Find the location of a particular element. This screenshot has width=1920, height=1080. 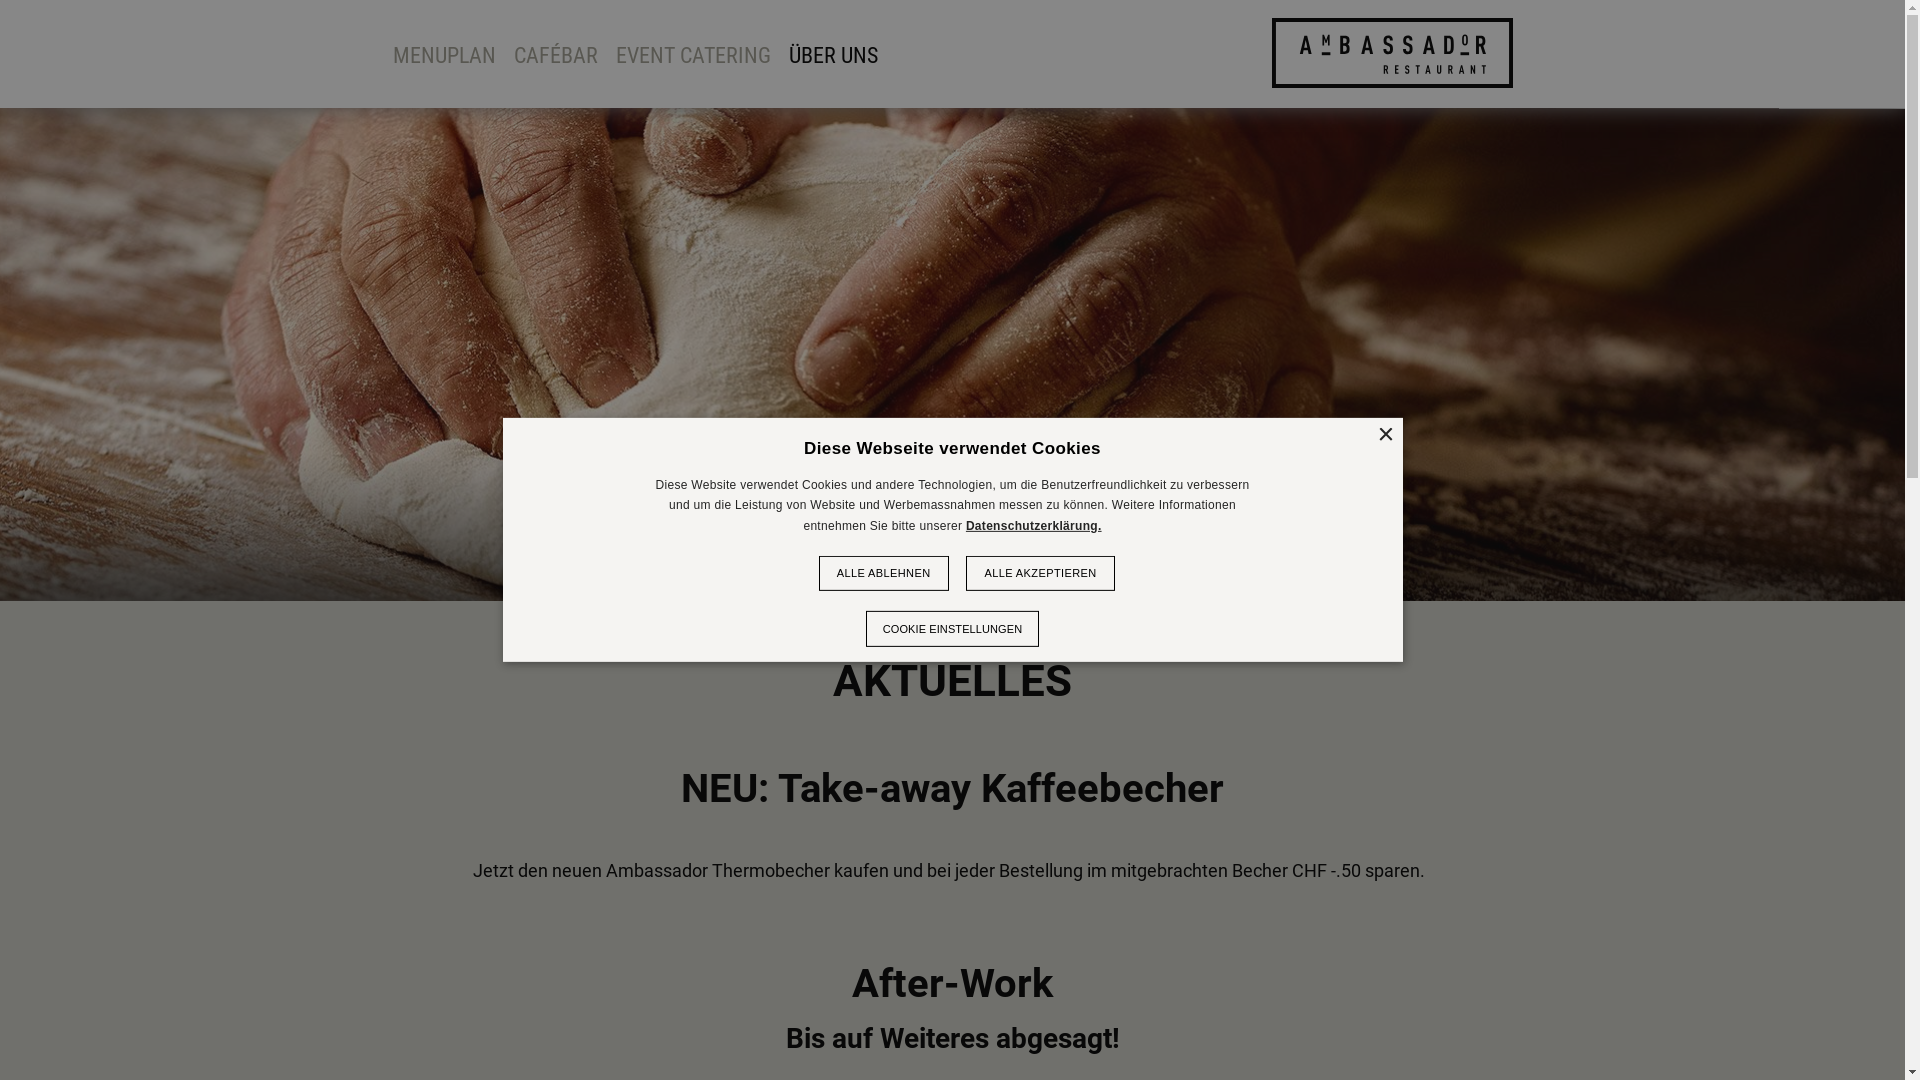

EVENT CATERING is located at coordinates (694, 54).